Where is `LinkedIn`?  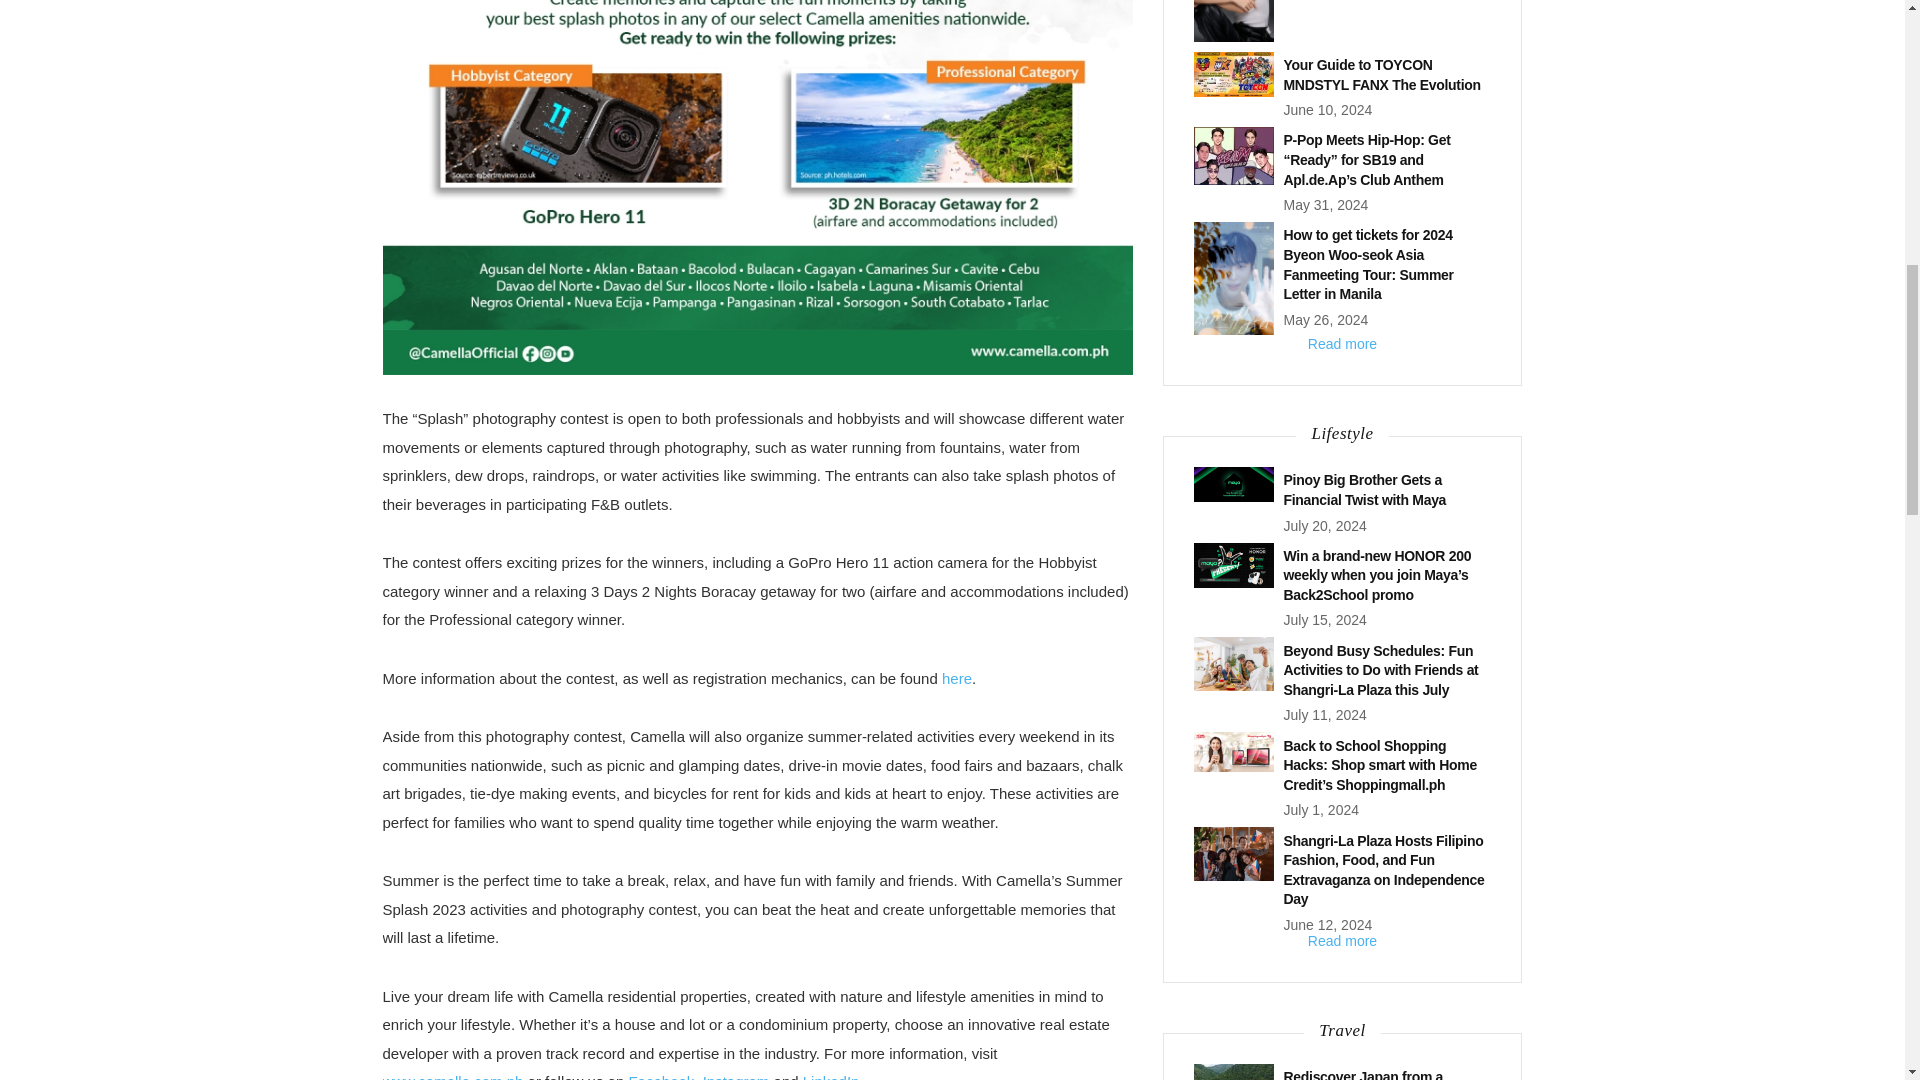
LinkedIn is located at coordinates (831, 1076).